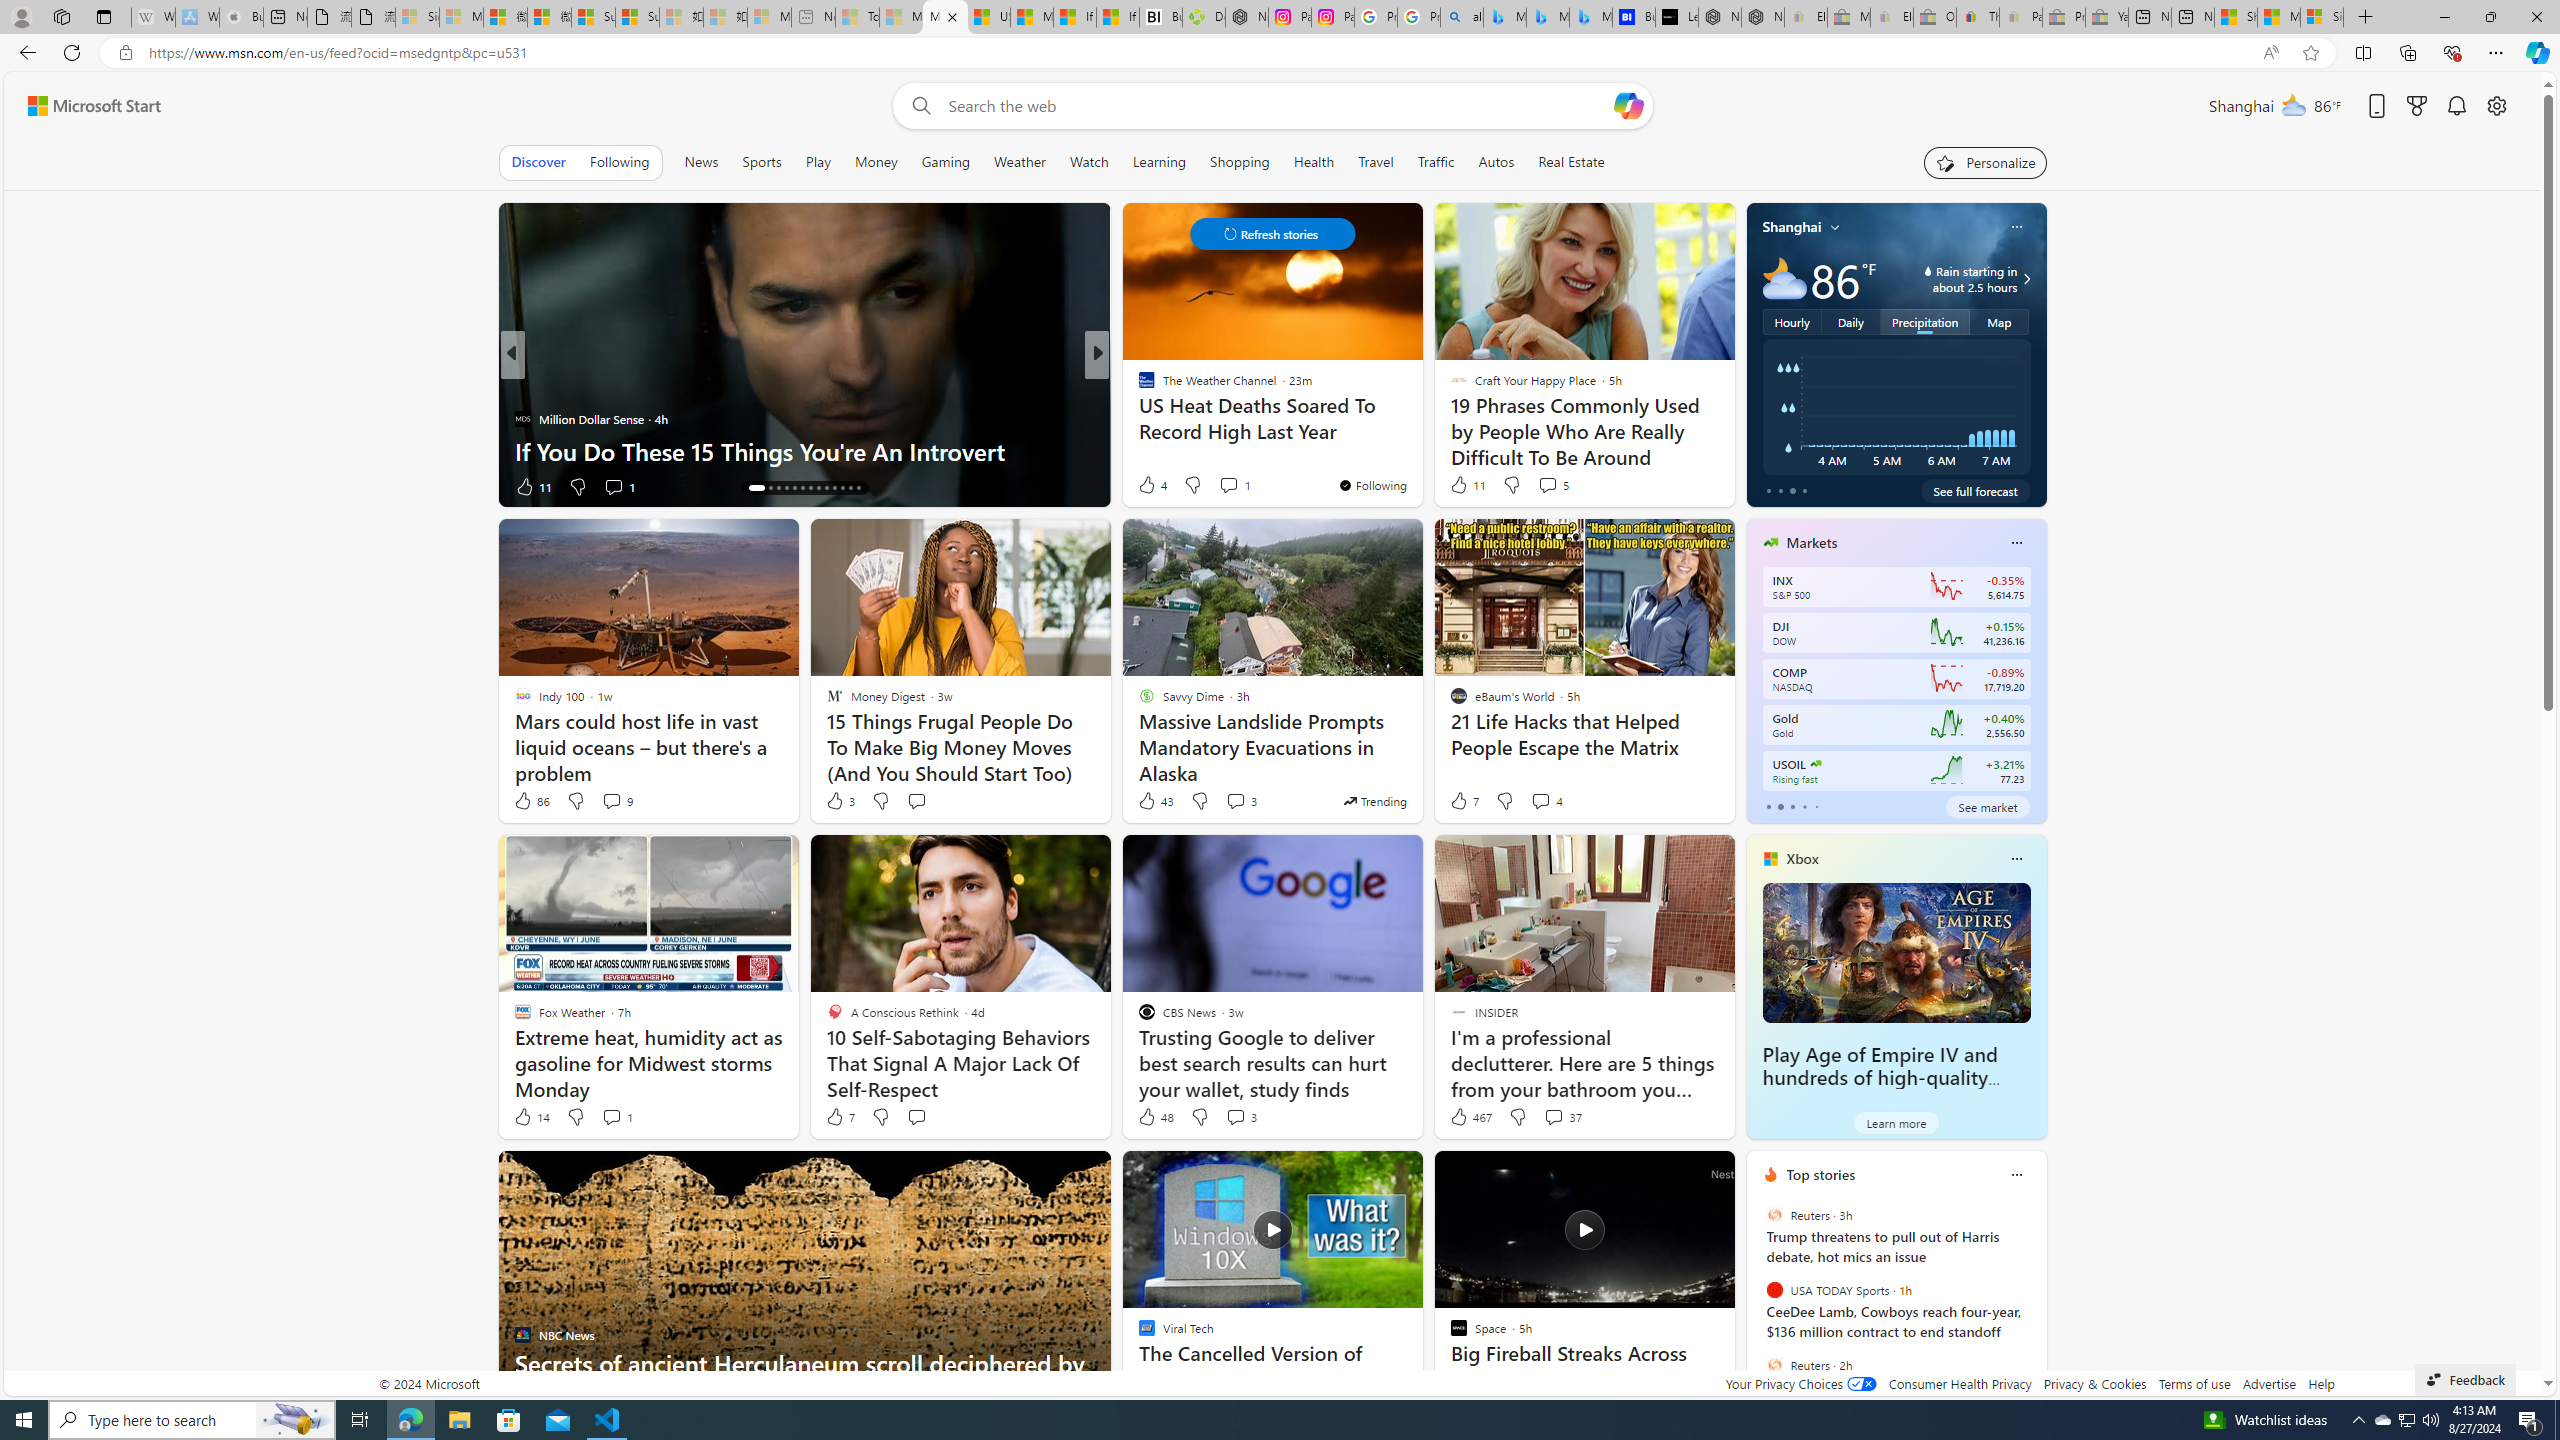  What do you see at coordinates (778, 488) in the screenshot?
I see `AutomationID: tab-16` at bounding box center [778, 488].